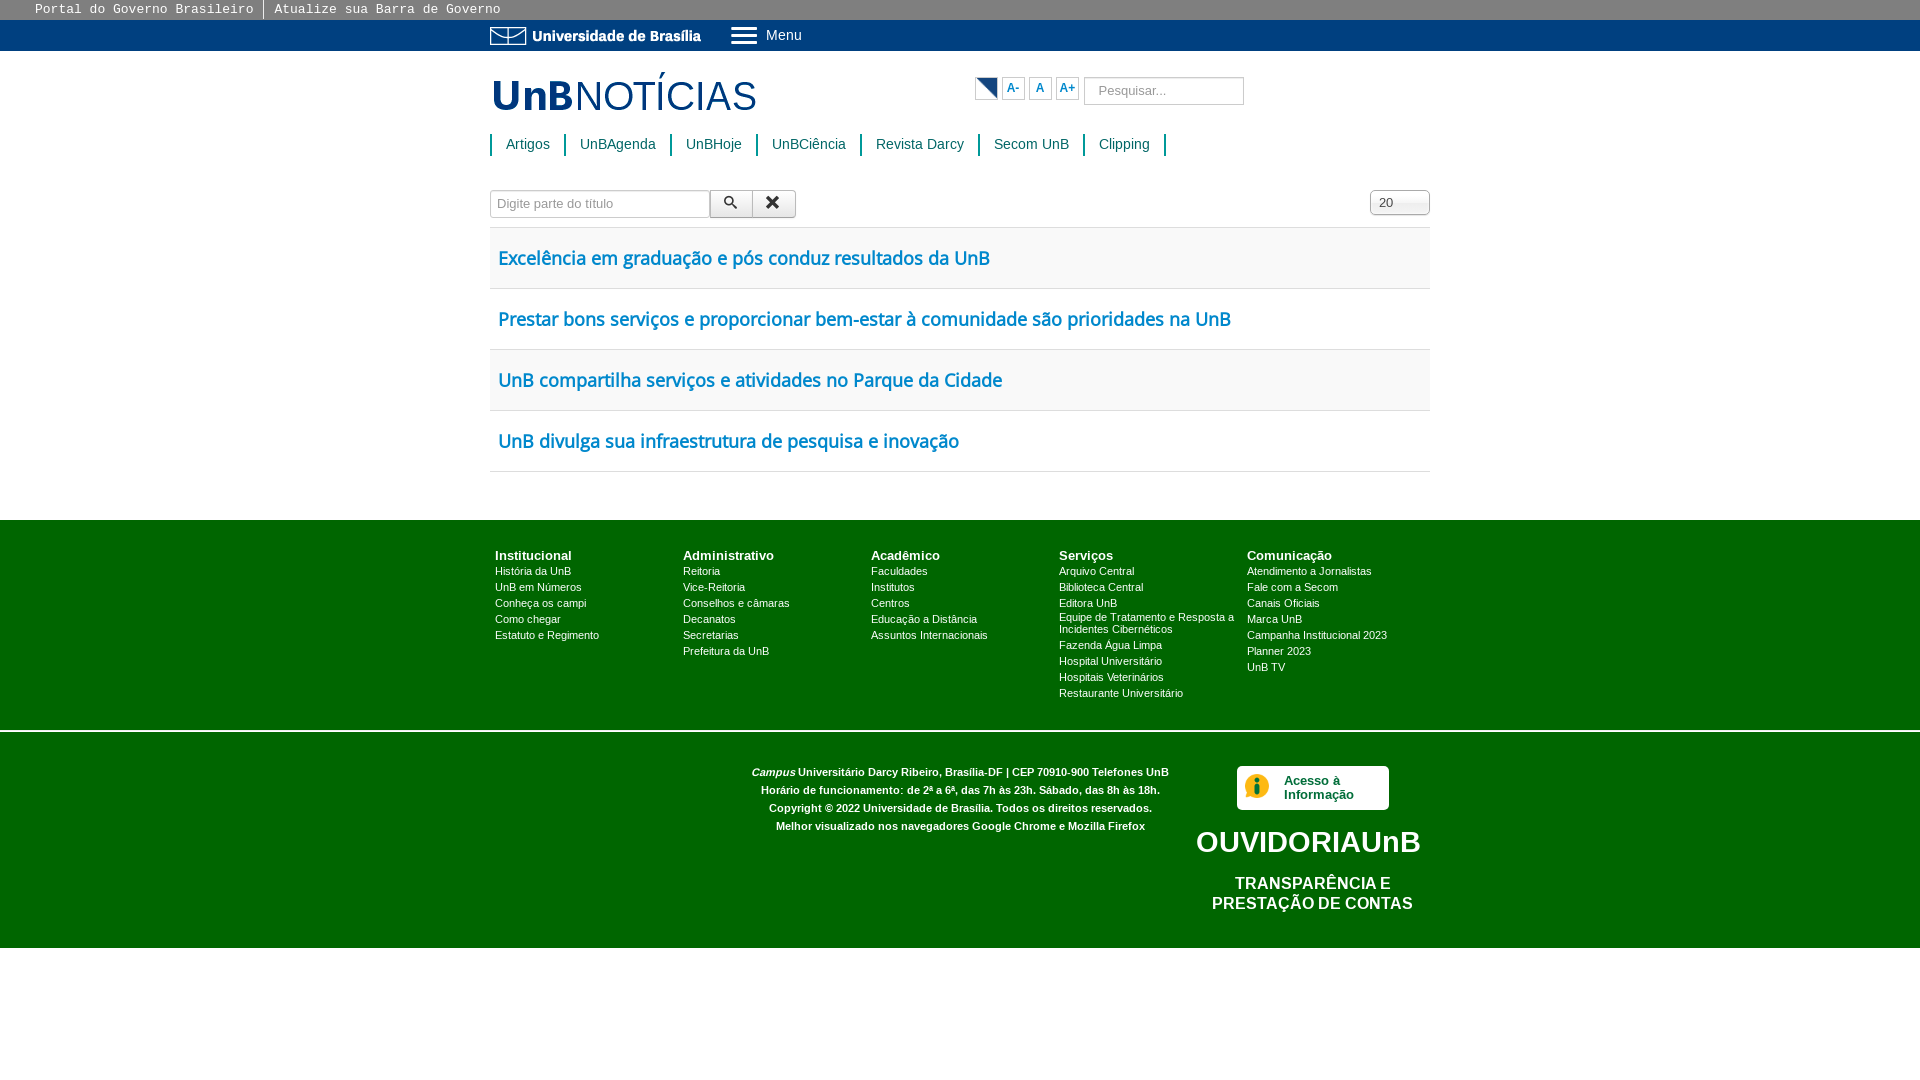 Image resolution: width=1920 pixels, height=1080 pixels. What do you see at coordinates (1317, 636) in the screenshot?
I see `Campanha Institucional 2023` at bounding box center [1317, 636].